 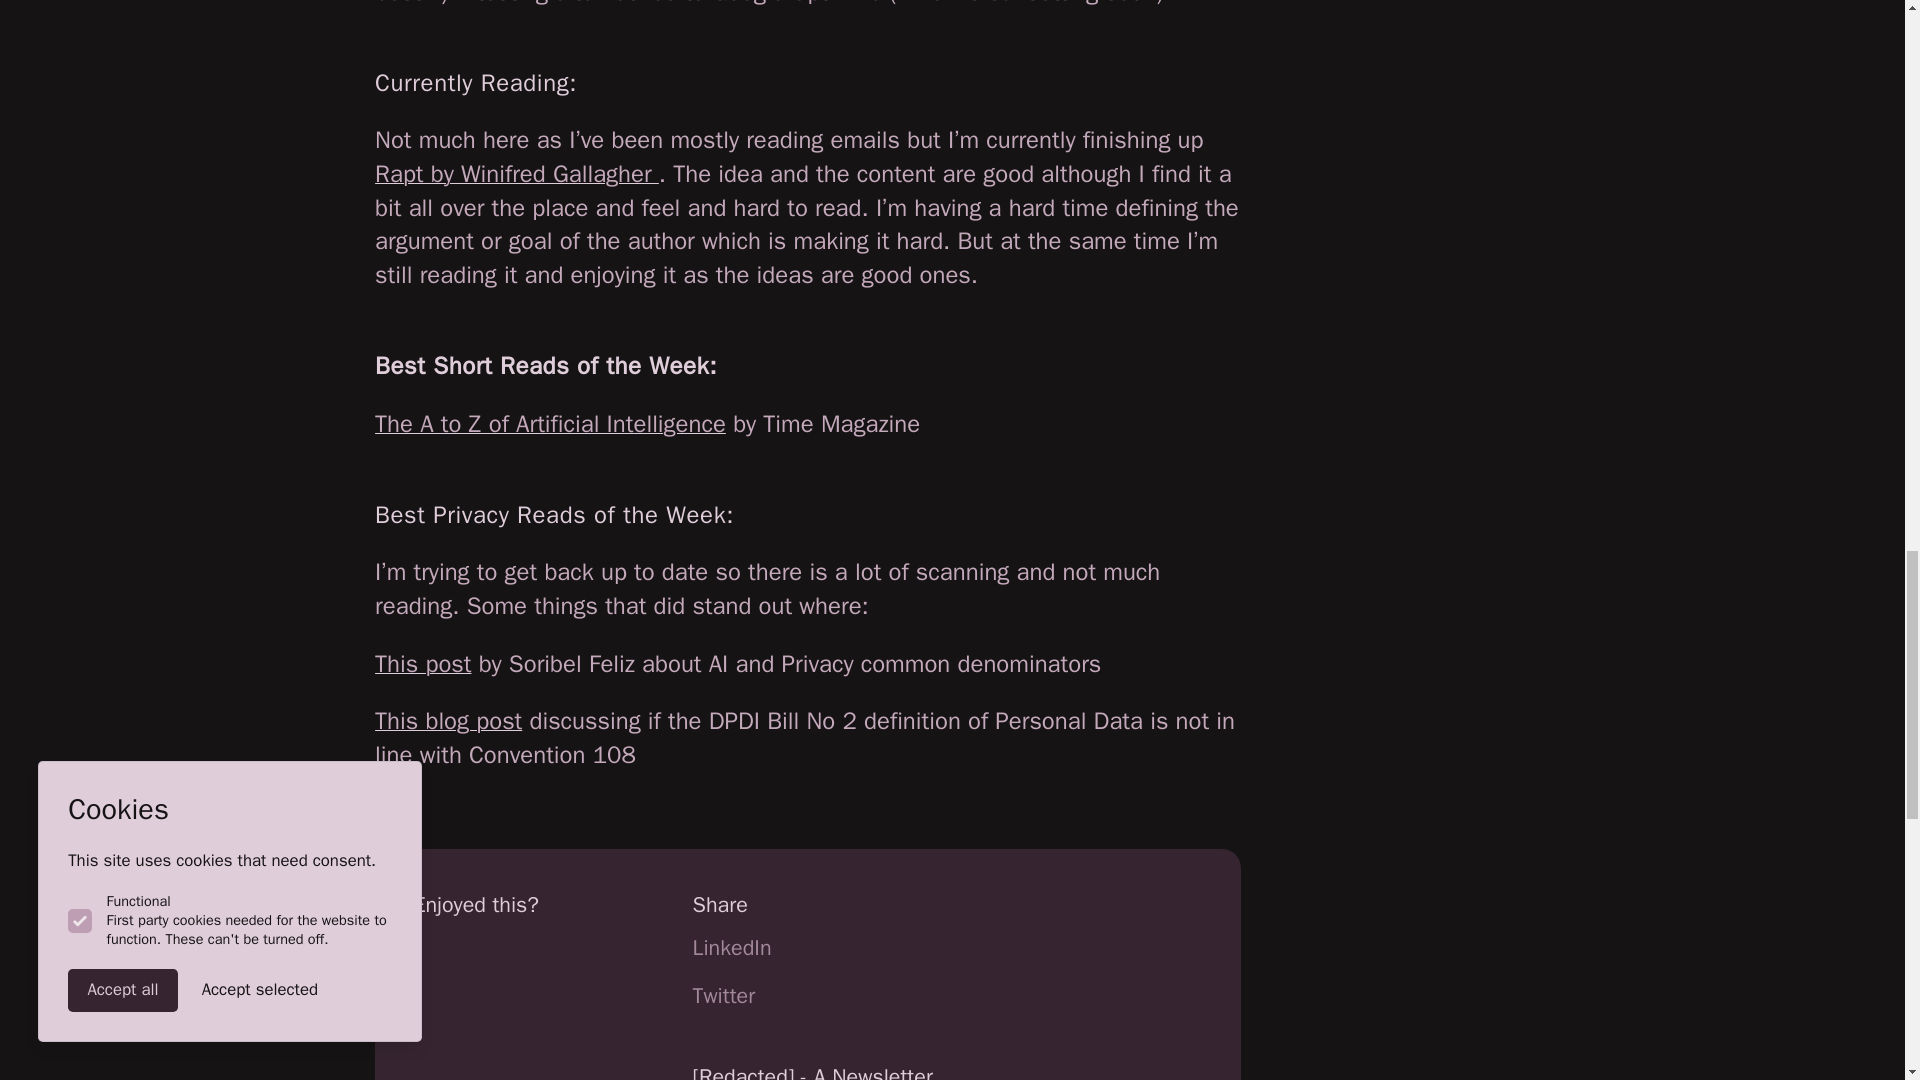 What do you see at coordinates (550, 424) in the screenshot?
I see `The A to Z of Artificial Intelligence` at bounding box center [550, 424].